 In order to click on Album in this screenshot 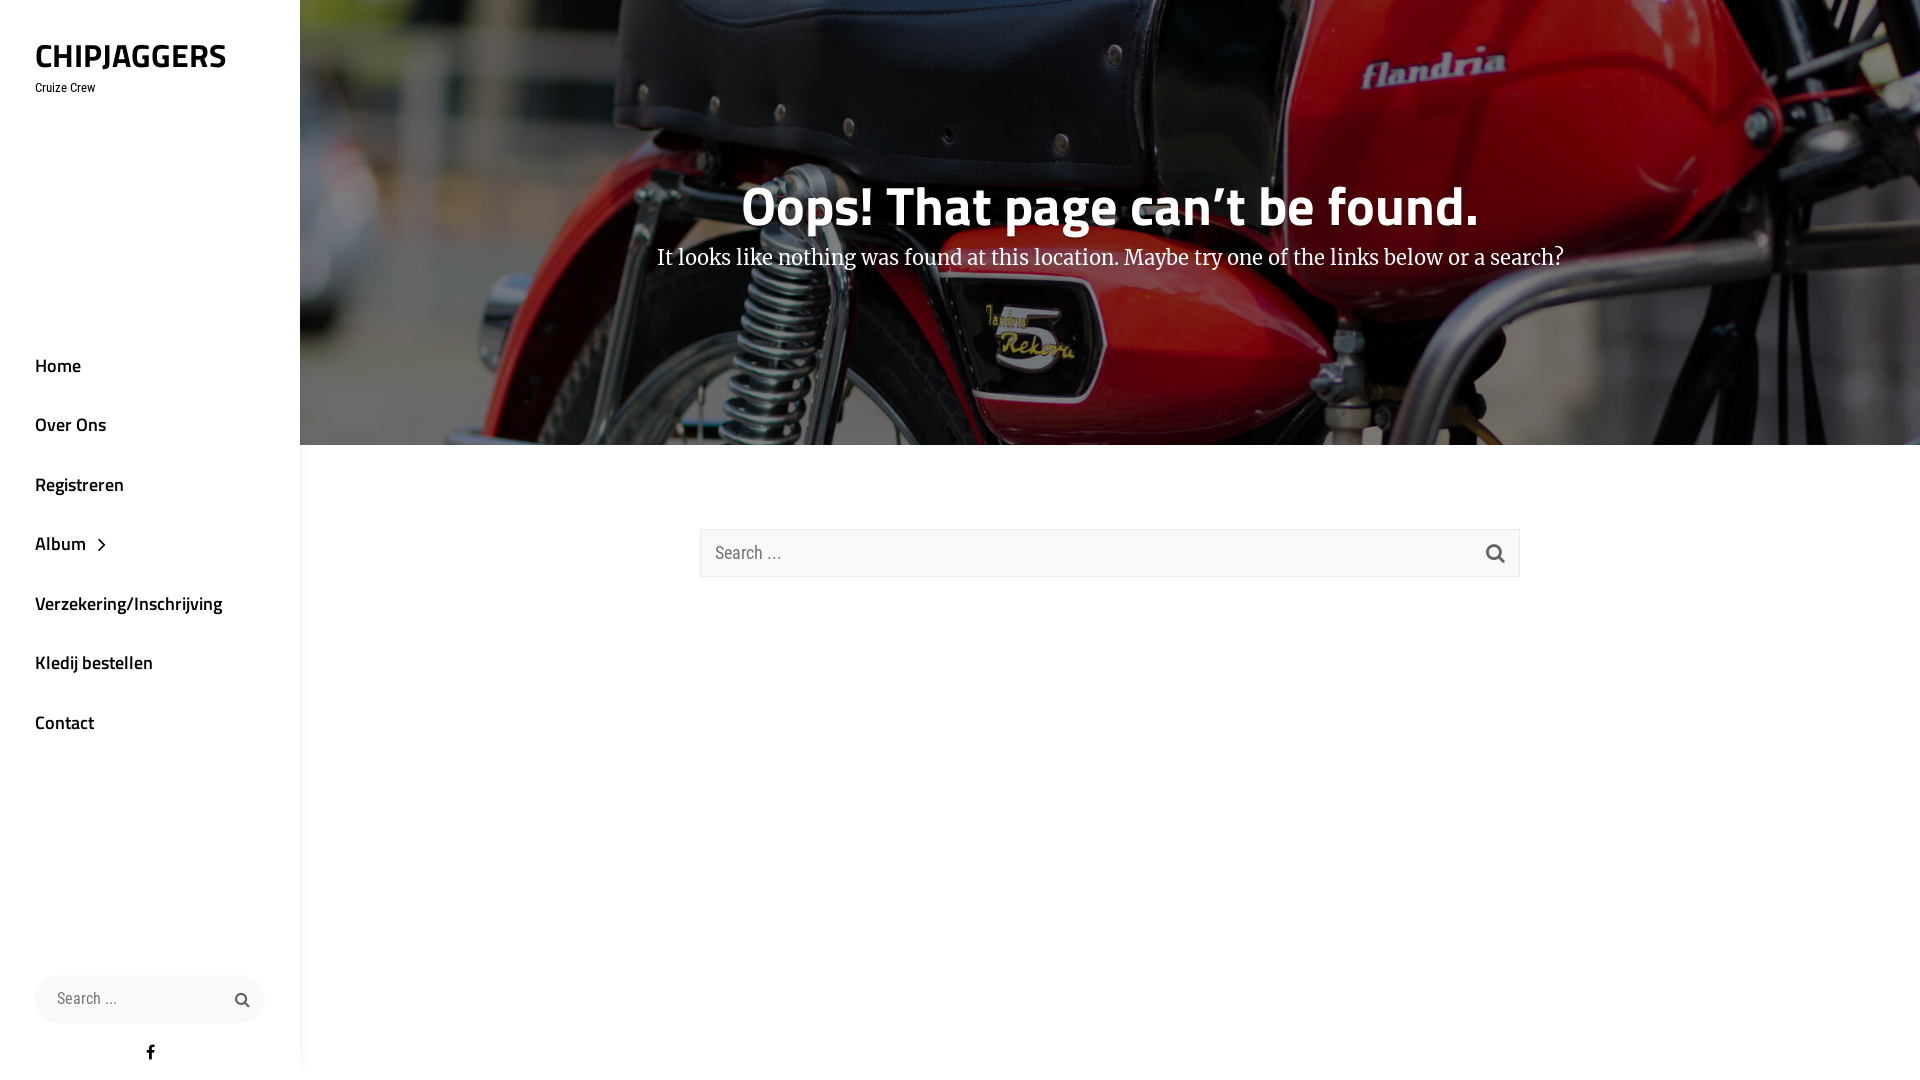, I will do `click(150, 544)`.